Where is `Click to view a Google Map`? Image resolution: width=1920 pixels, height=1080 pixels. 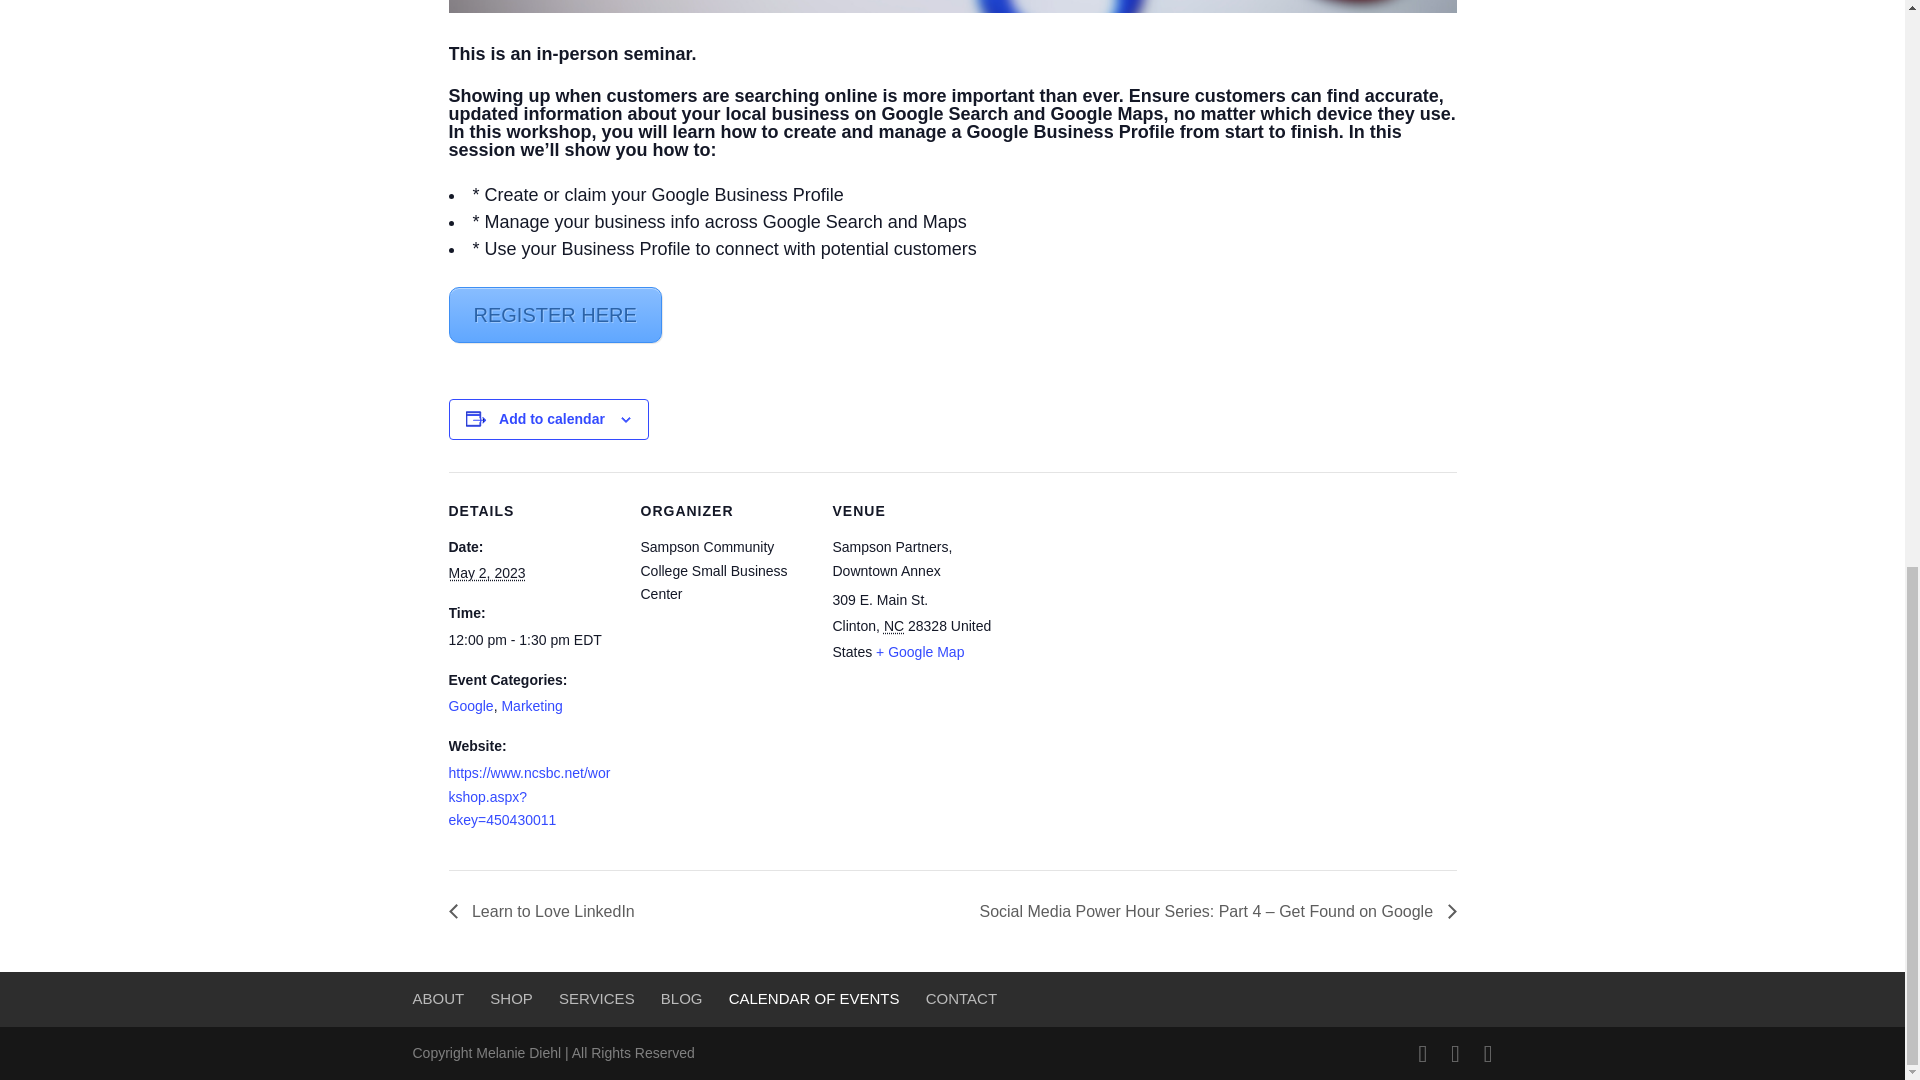
Click to view a Google Map is located at coordinates (919, 651).